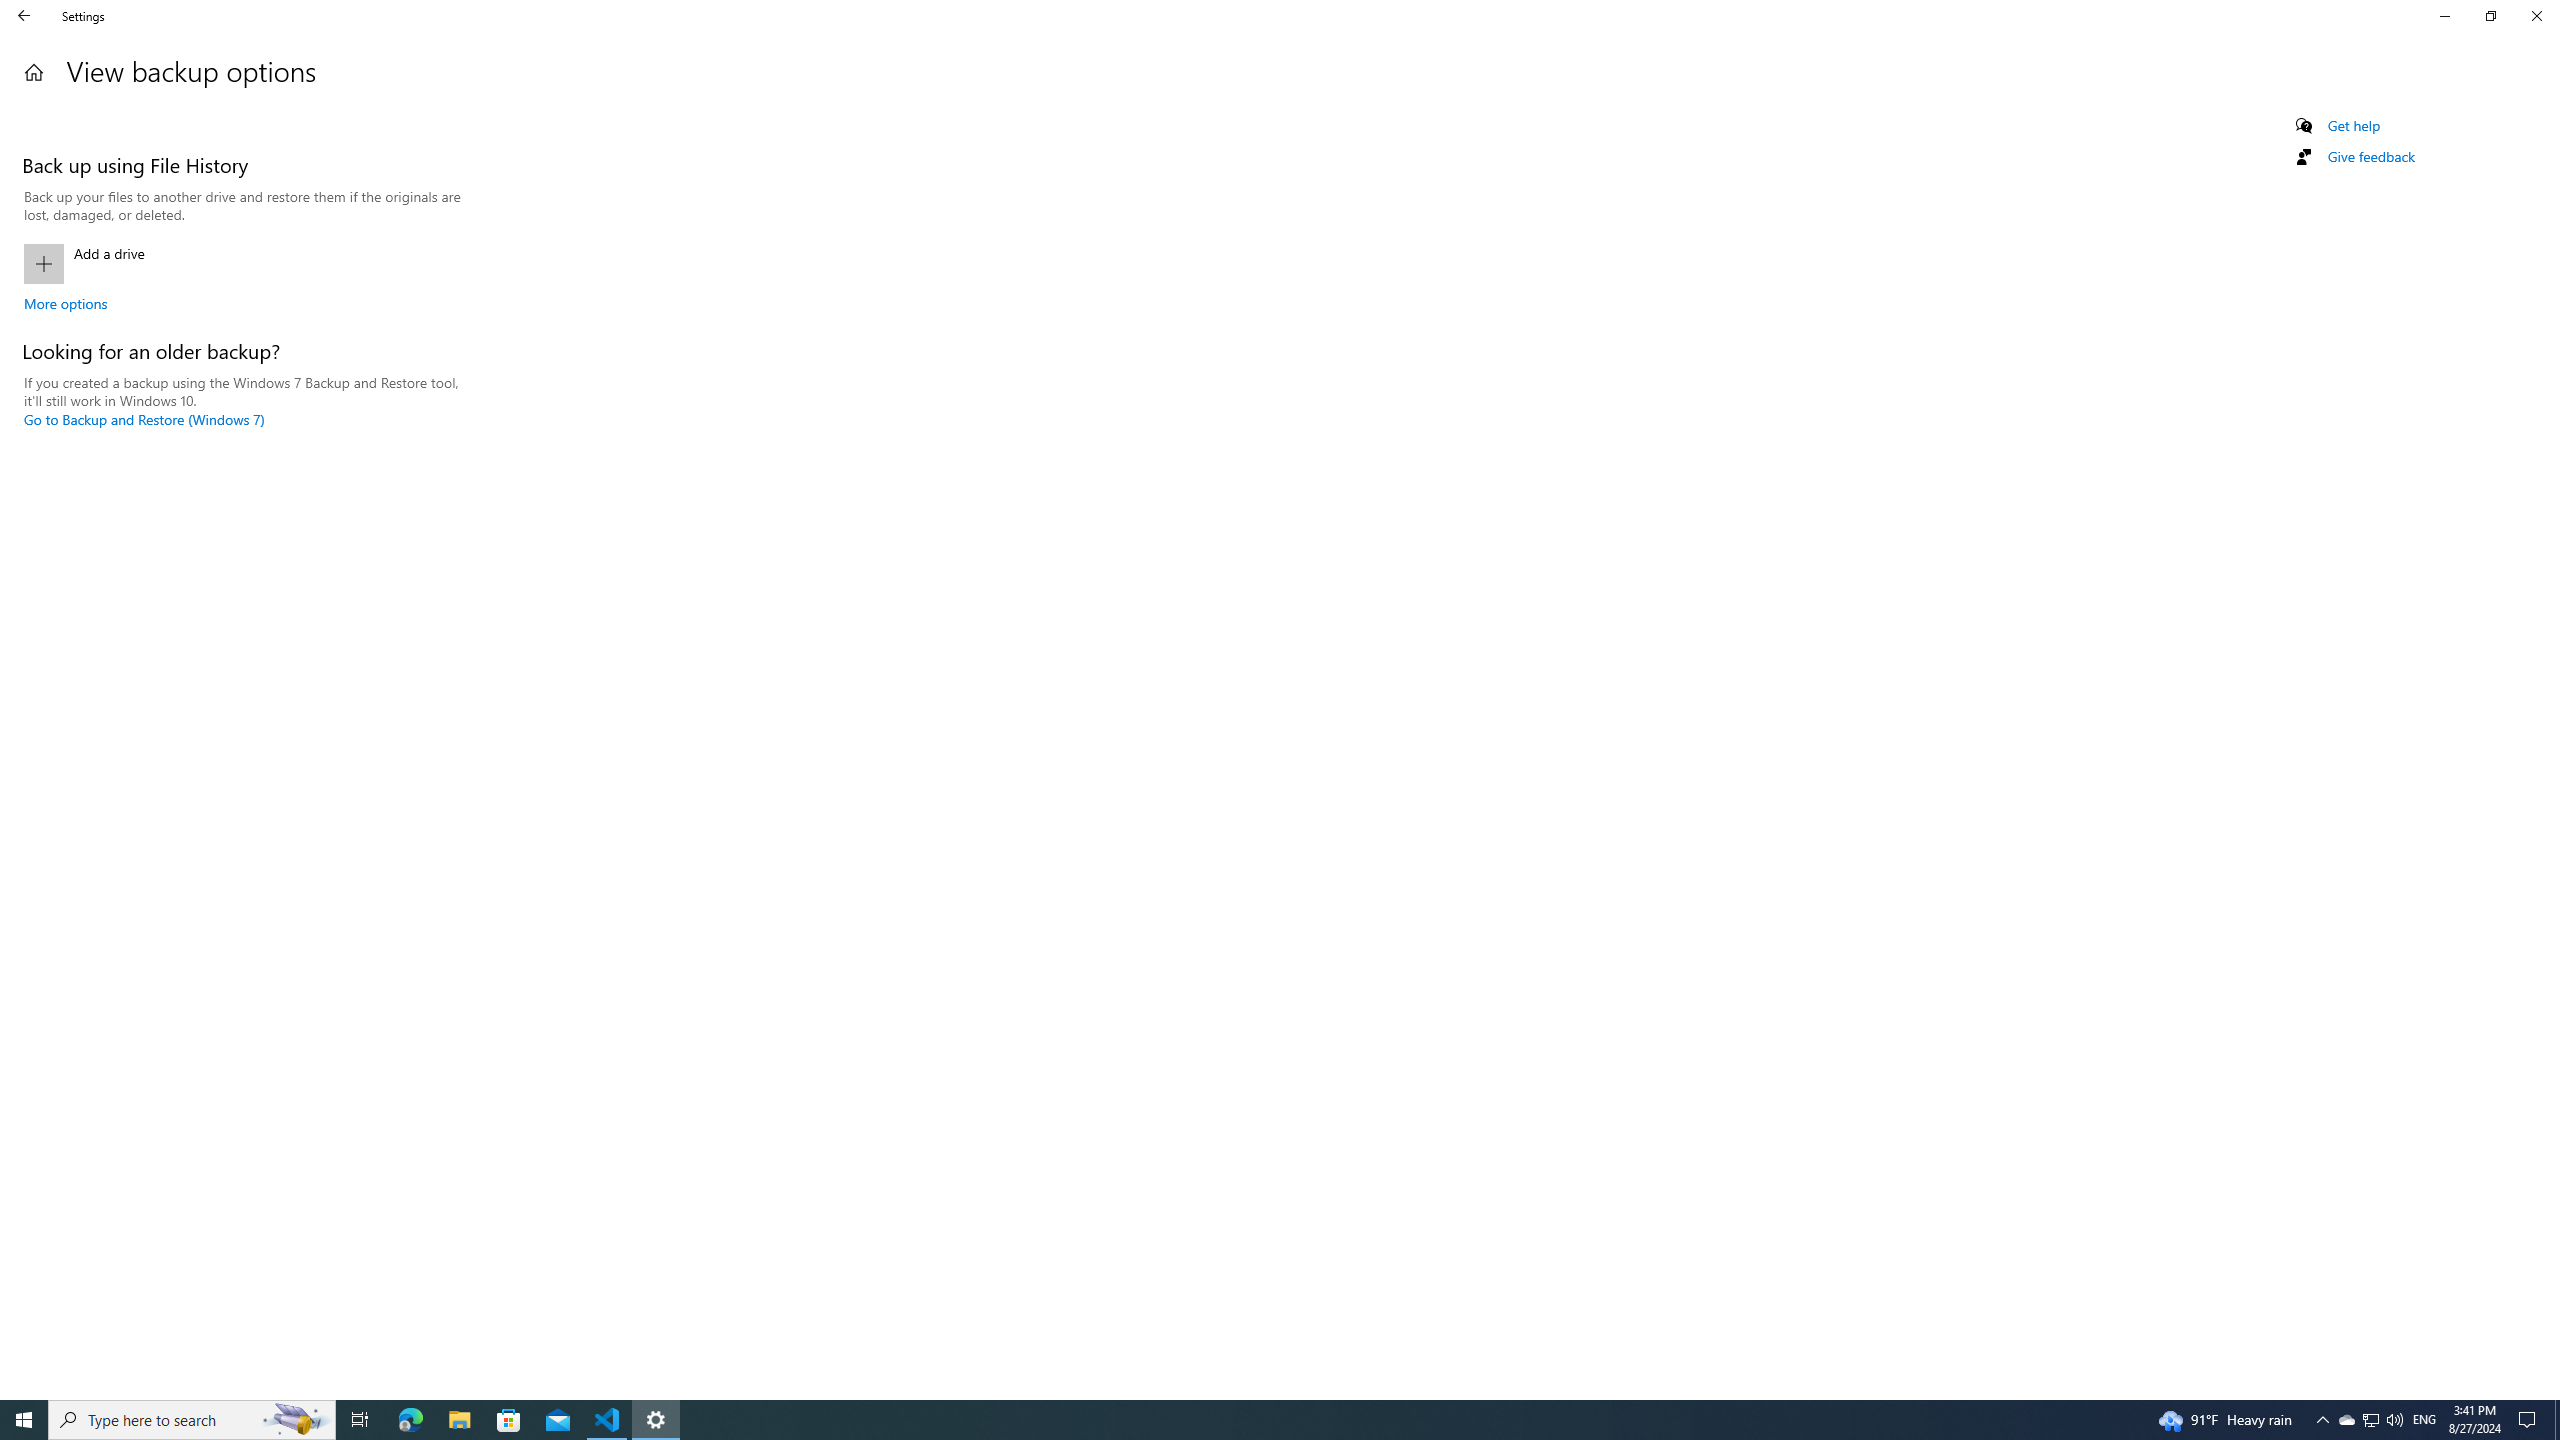 This screenshot has height=1440, width=2560. Describe the element at coordinates (144, 420) in the screenshot. I see `Go to Backup and Restore (Windows 7)` at that location.